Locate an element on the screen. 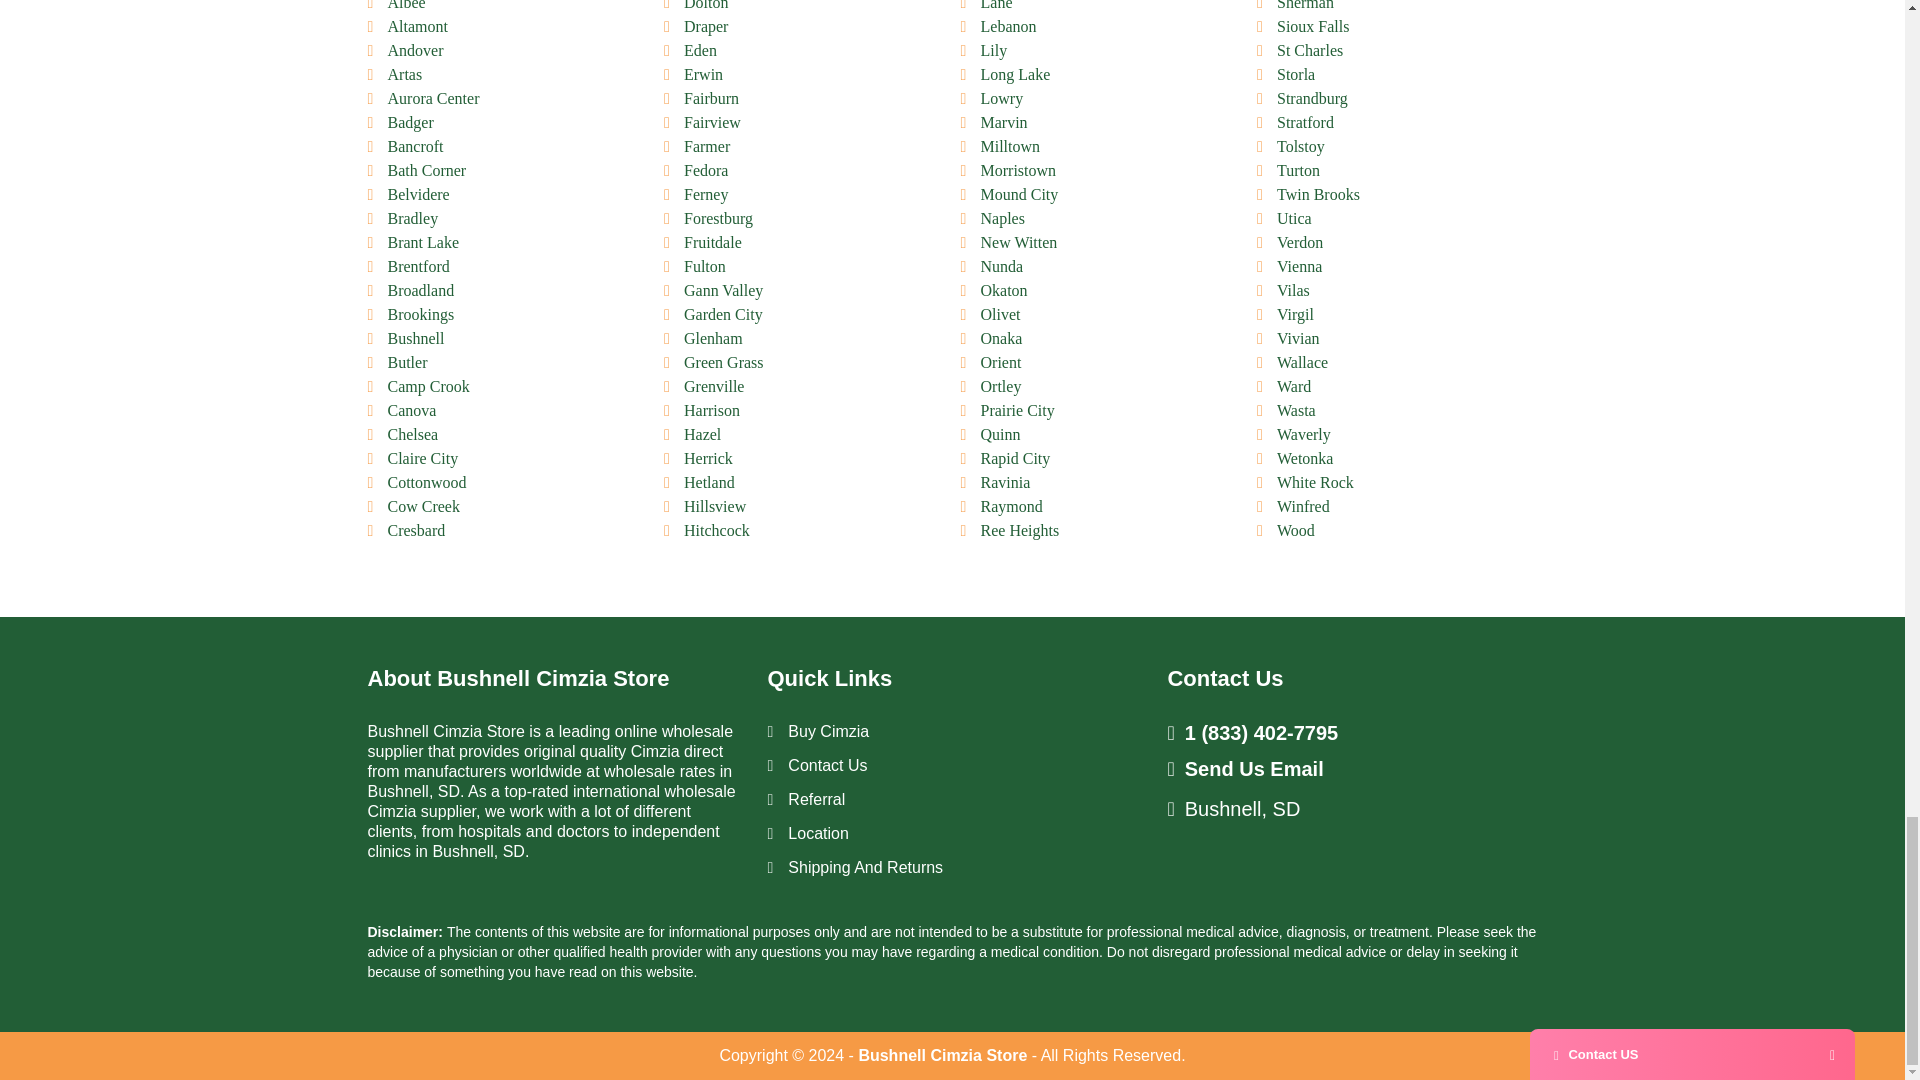 This screenshot has width=1920, height=1080. Brentford is located at coordinates (418, 266).